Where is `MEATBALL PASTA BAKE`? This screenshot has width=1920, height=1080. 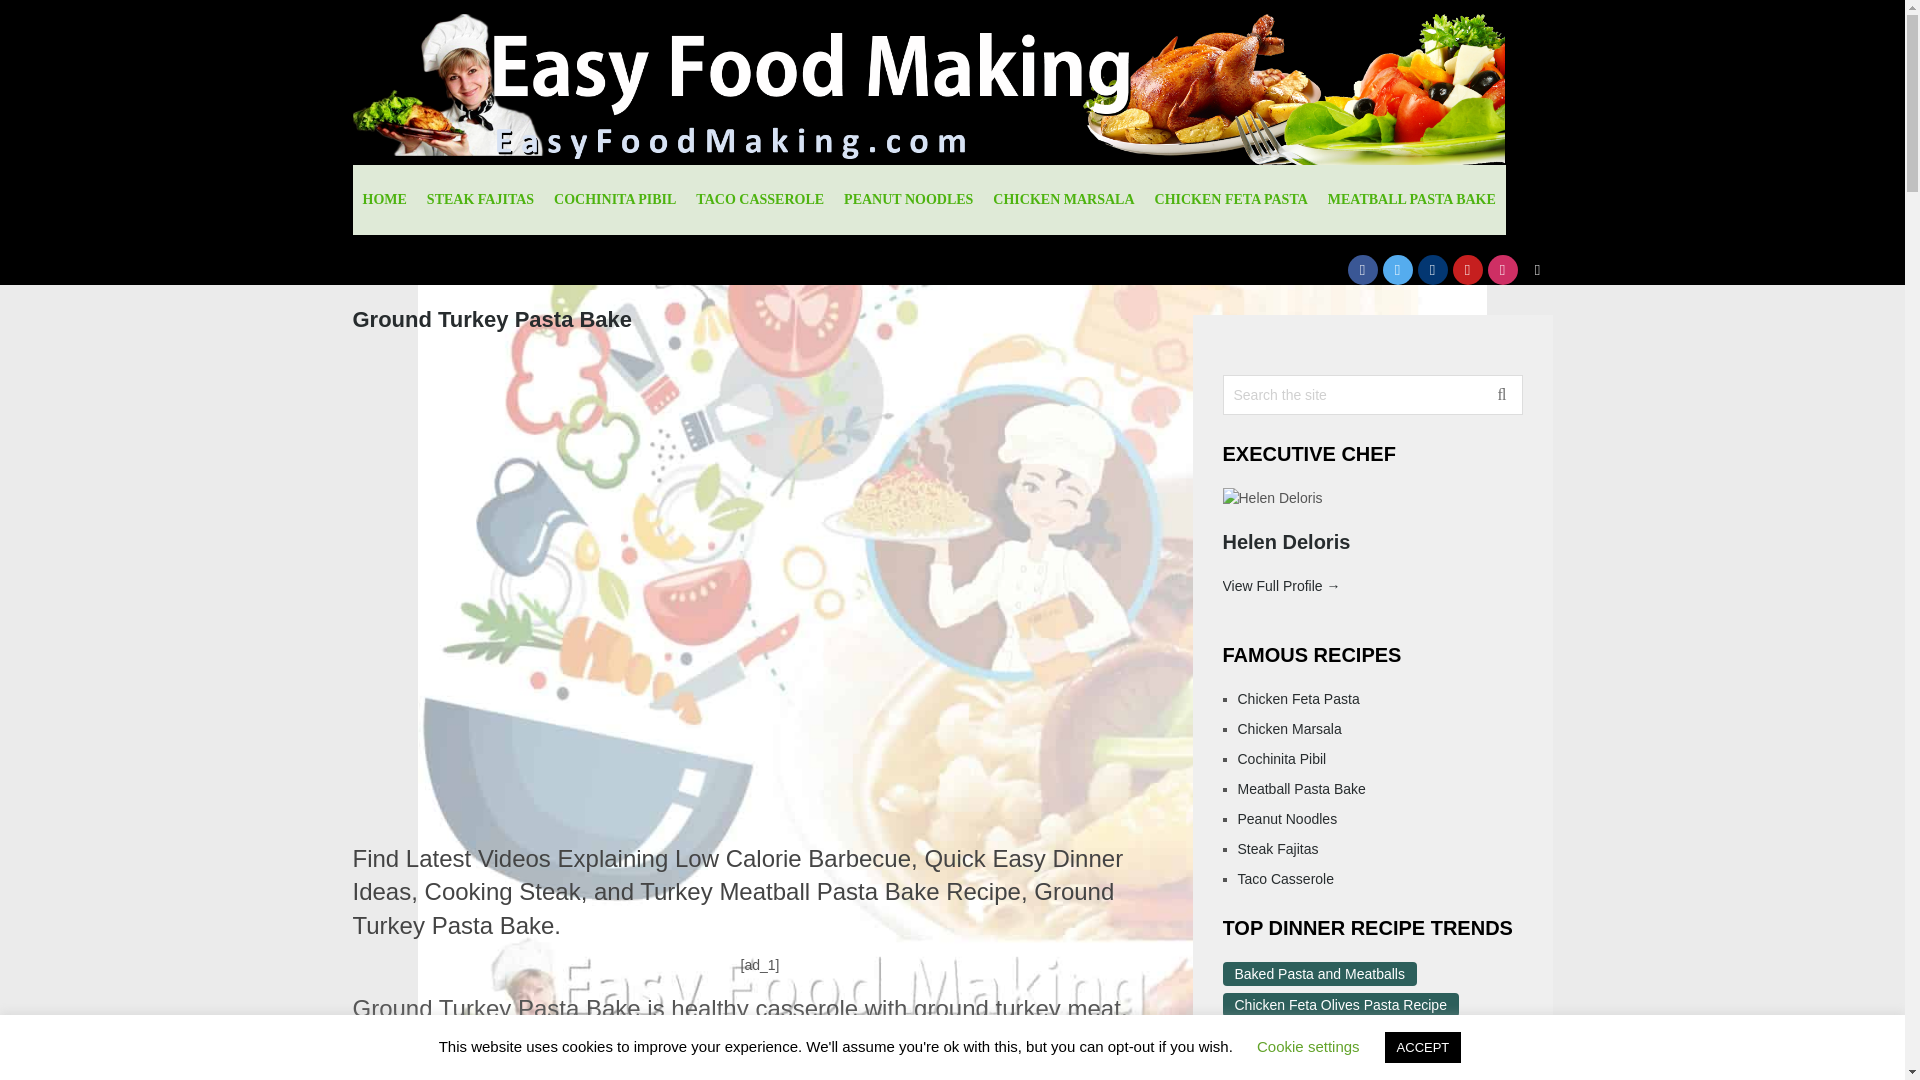 MEATBALL PASTA BAKE is located at coordinates (1411, 200).